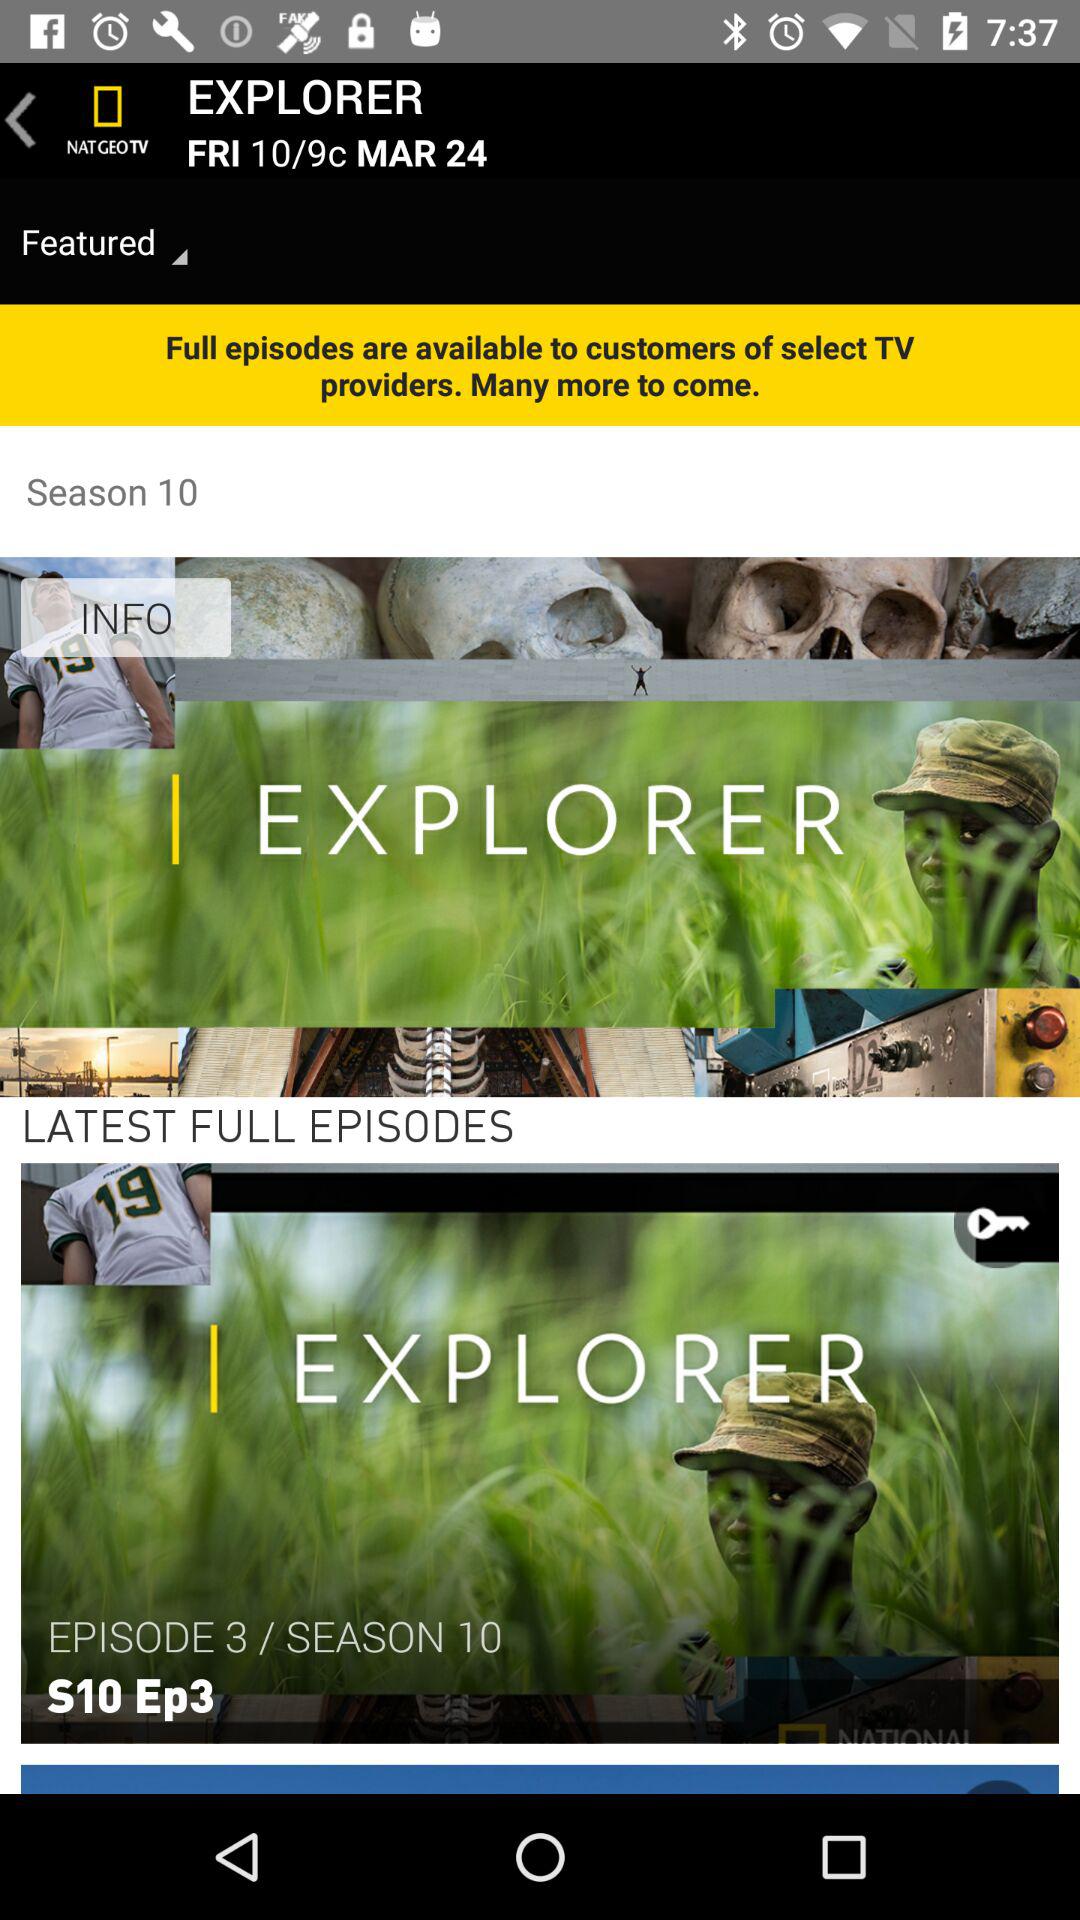 The image size is (1080, 1920). Describe the element at coordinates (126, 617) in the screenshot. I see `select item above latest full episodes item` at that location.